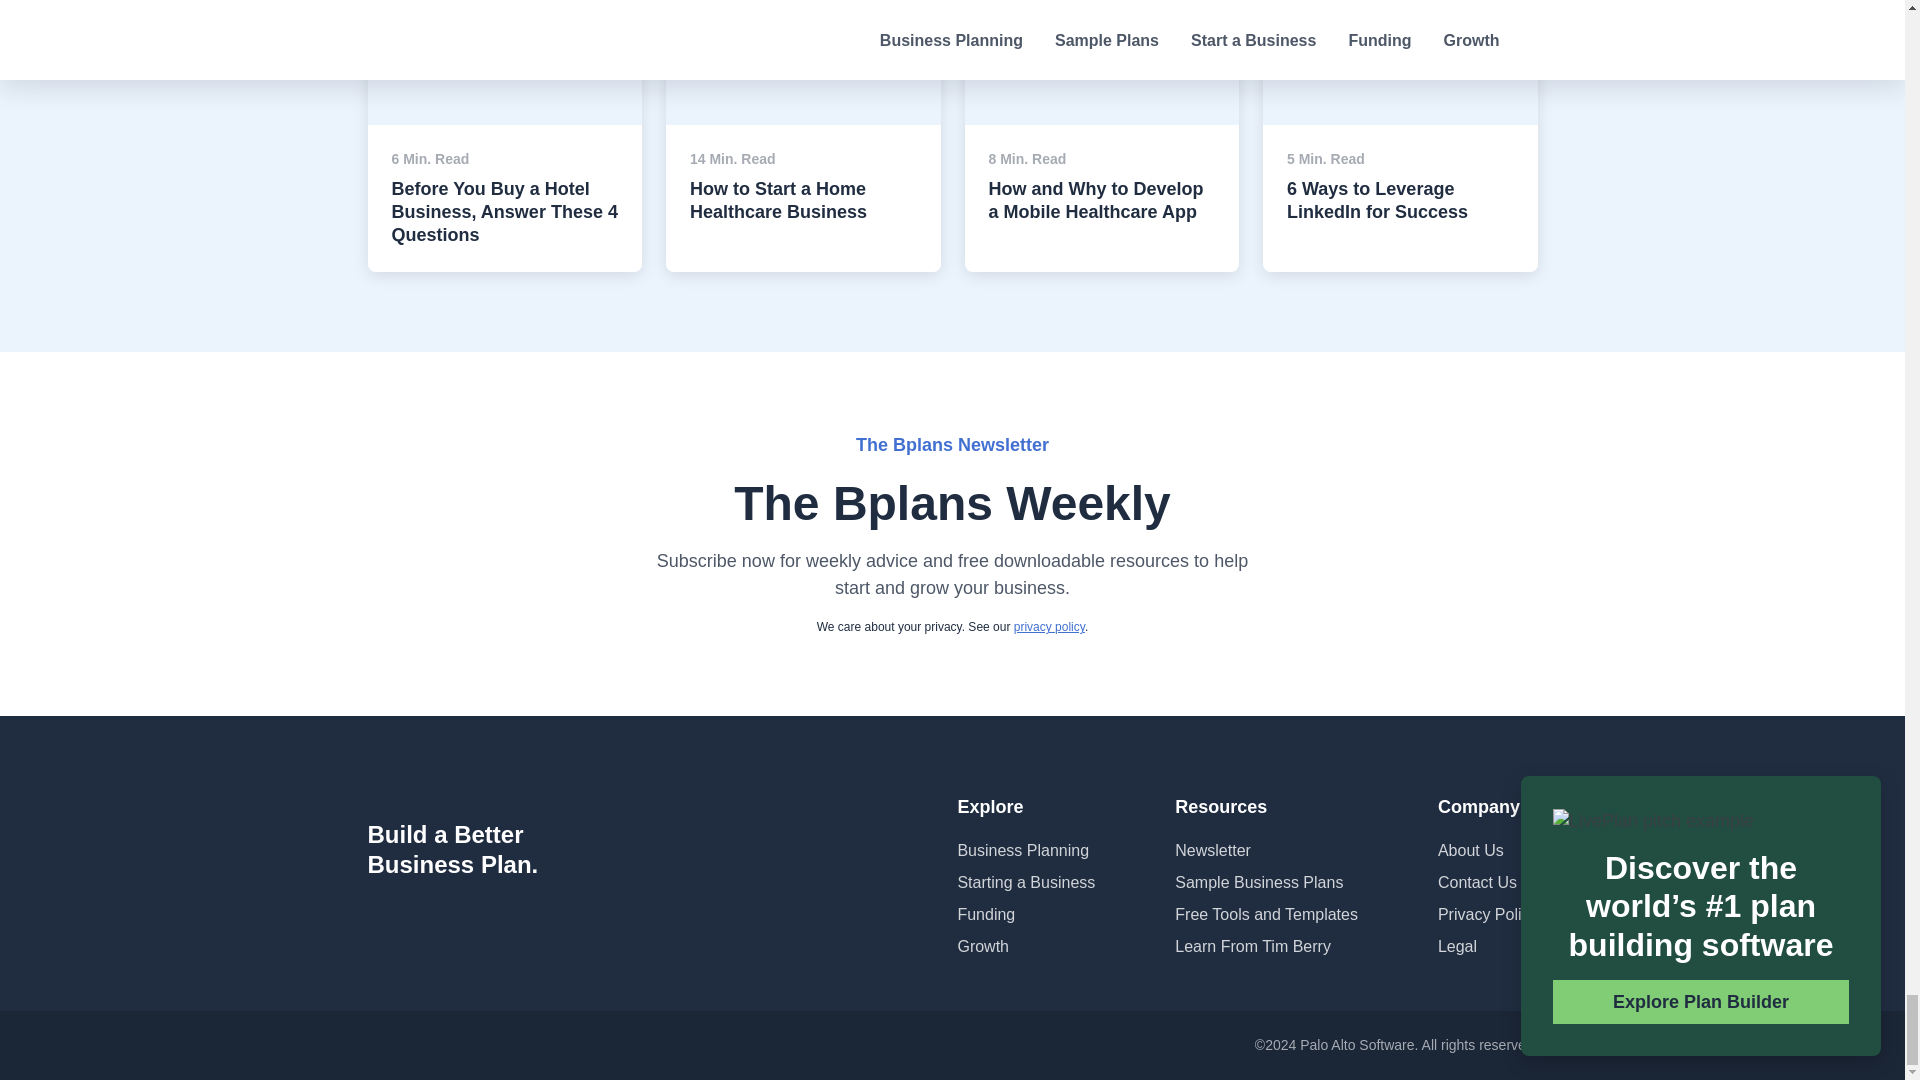 This screenshot has width=1920, height=1080. What do you see at coordinates (472, 18) in the screenshot?
I see `Should you buy a hotel?` at bounding box center [472, 18].